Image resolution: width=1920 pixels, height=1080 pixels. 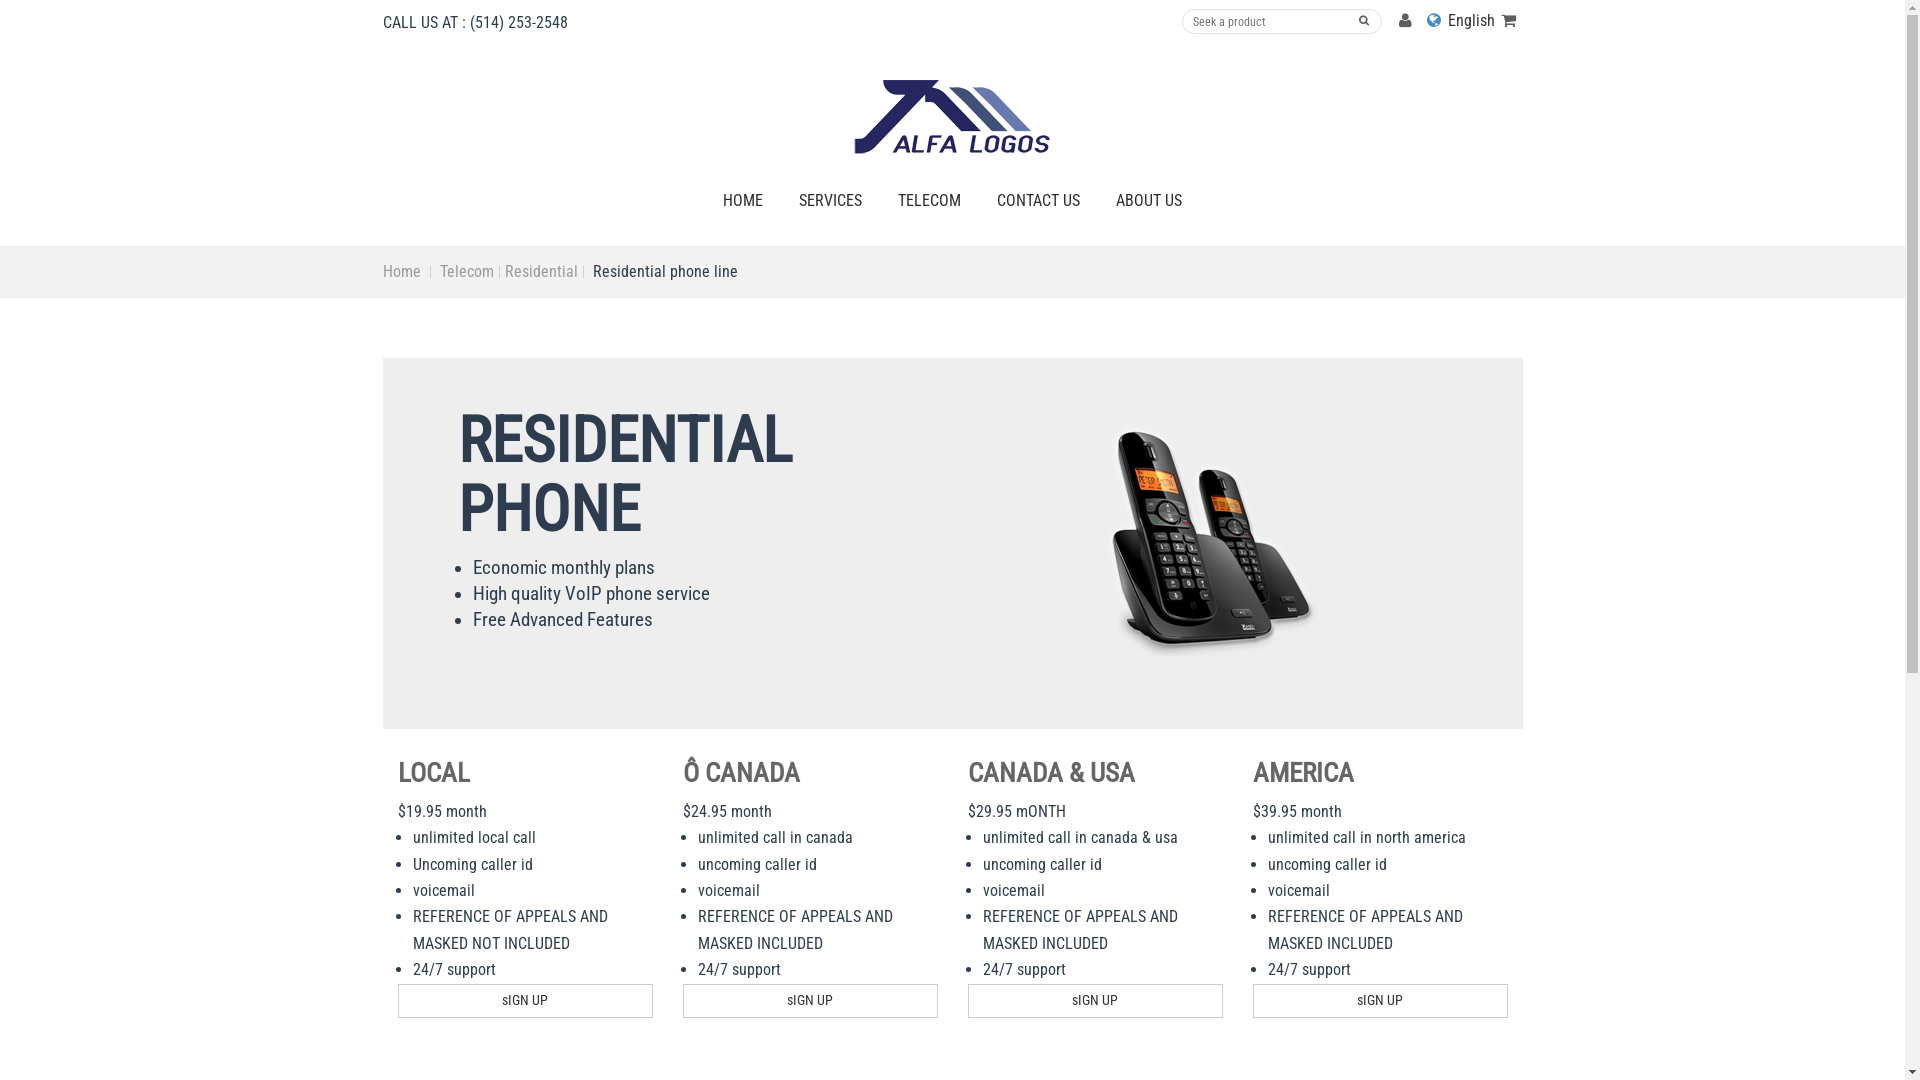 What do you see at coordinates (1038, 201) in the screenshot?
I see `CONTACT US` at bounding box center [1038, 201].